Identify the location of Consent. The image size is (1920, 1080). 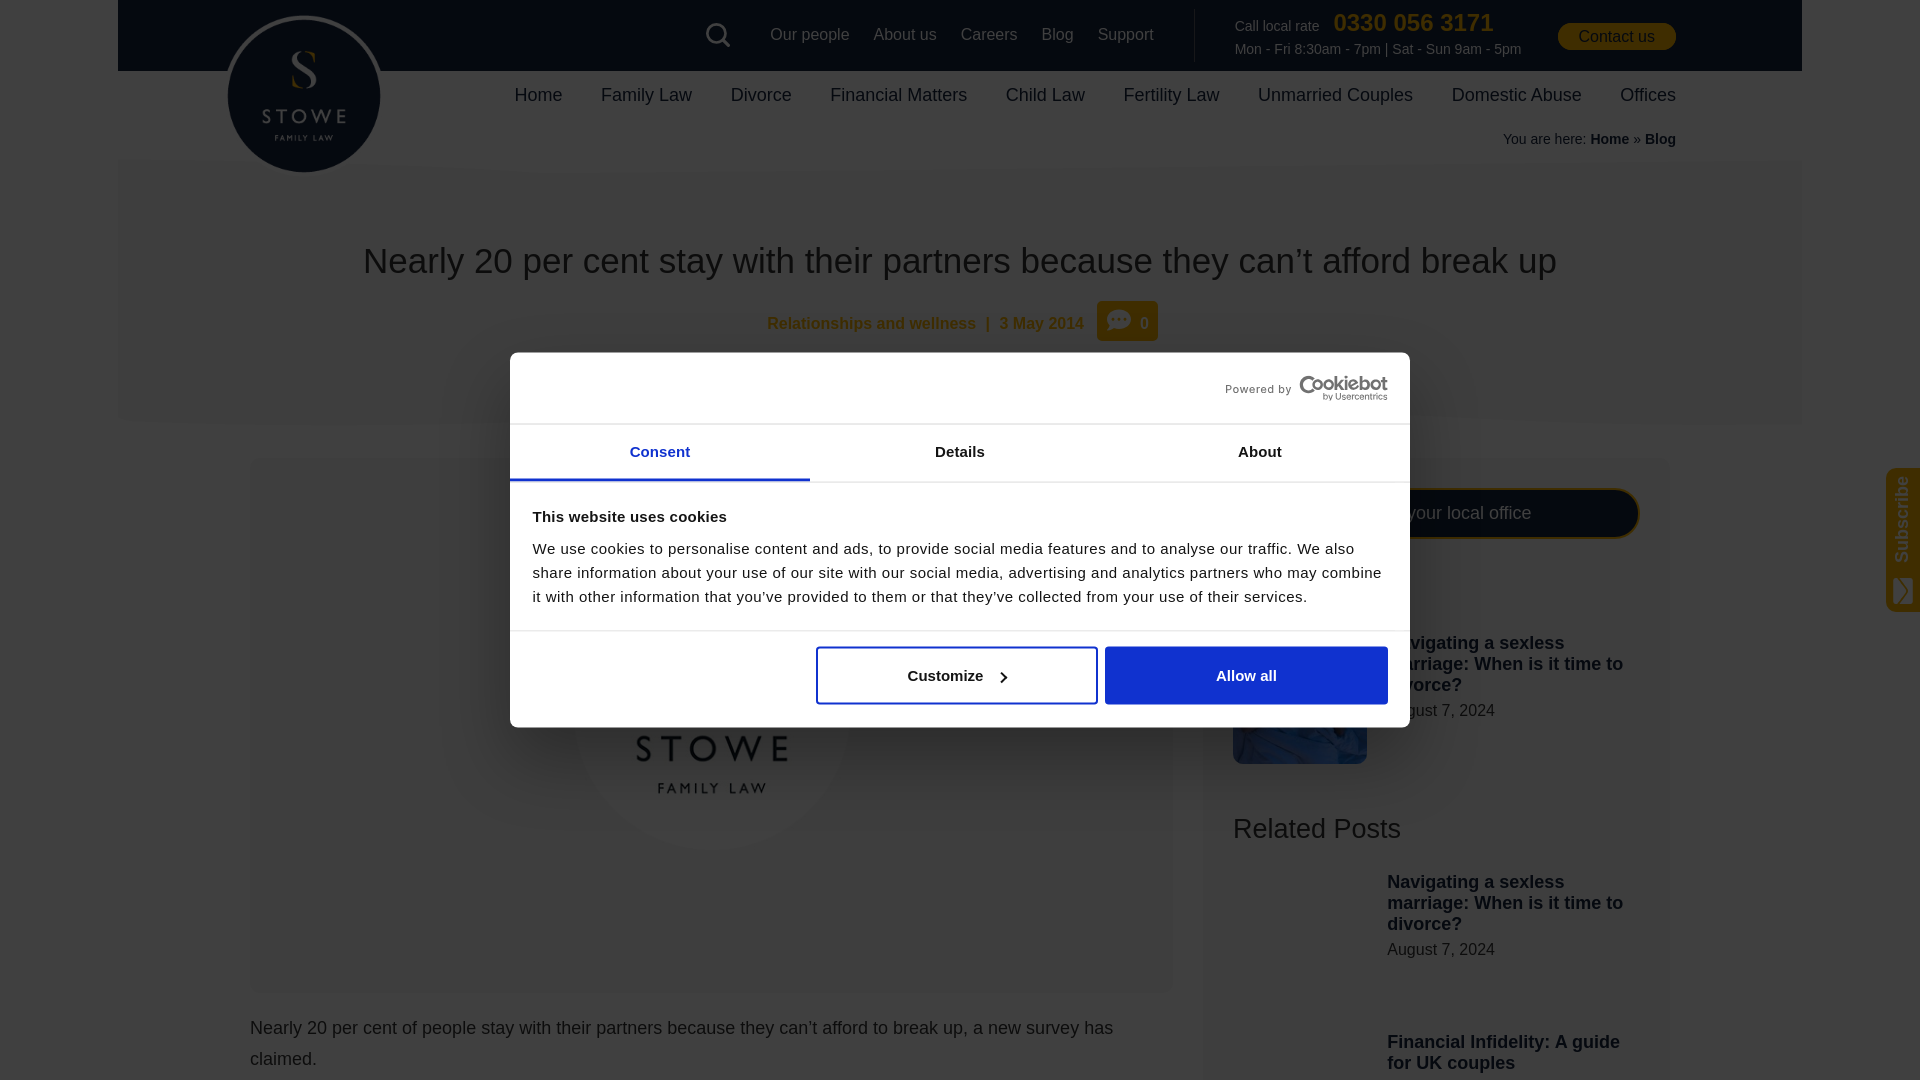
(660, 452).